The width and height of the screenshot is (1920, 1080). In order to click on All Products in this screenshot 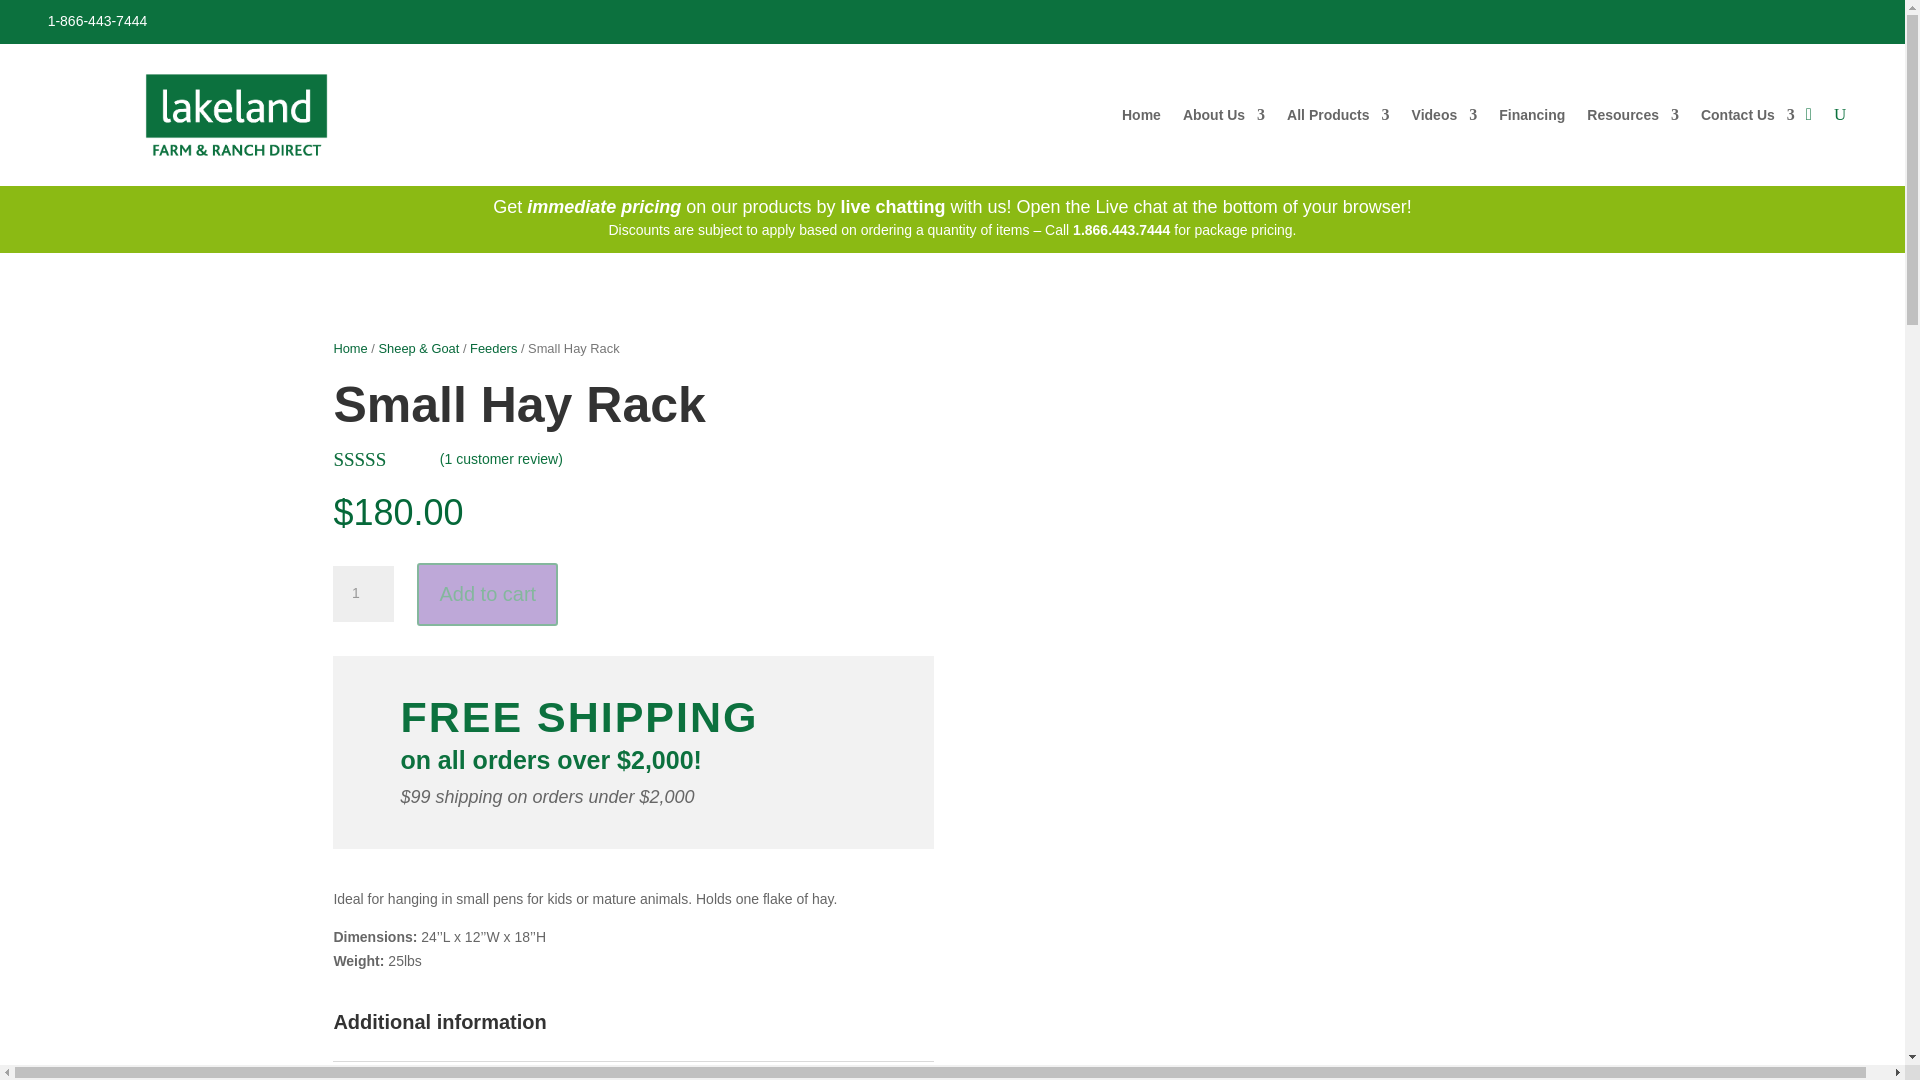, I will do `click(1337, 118)`.